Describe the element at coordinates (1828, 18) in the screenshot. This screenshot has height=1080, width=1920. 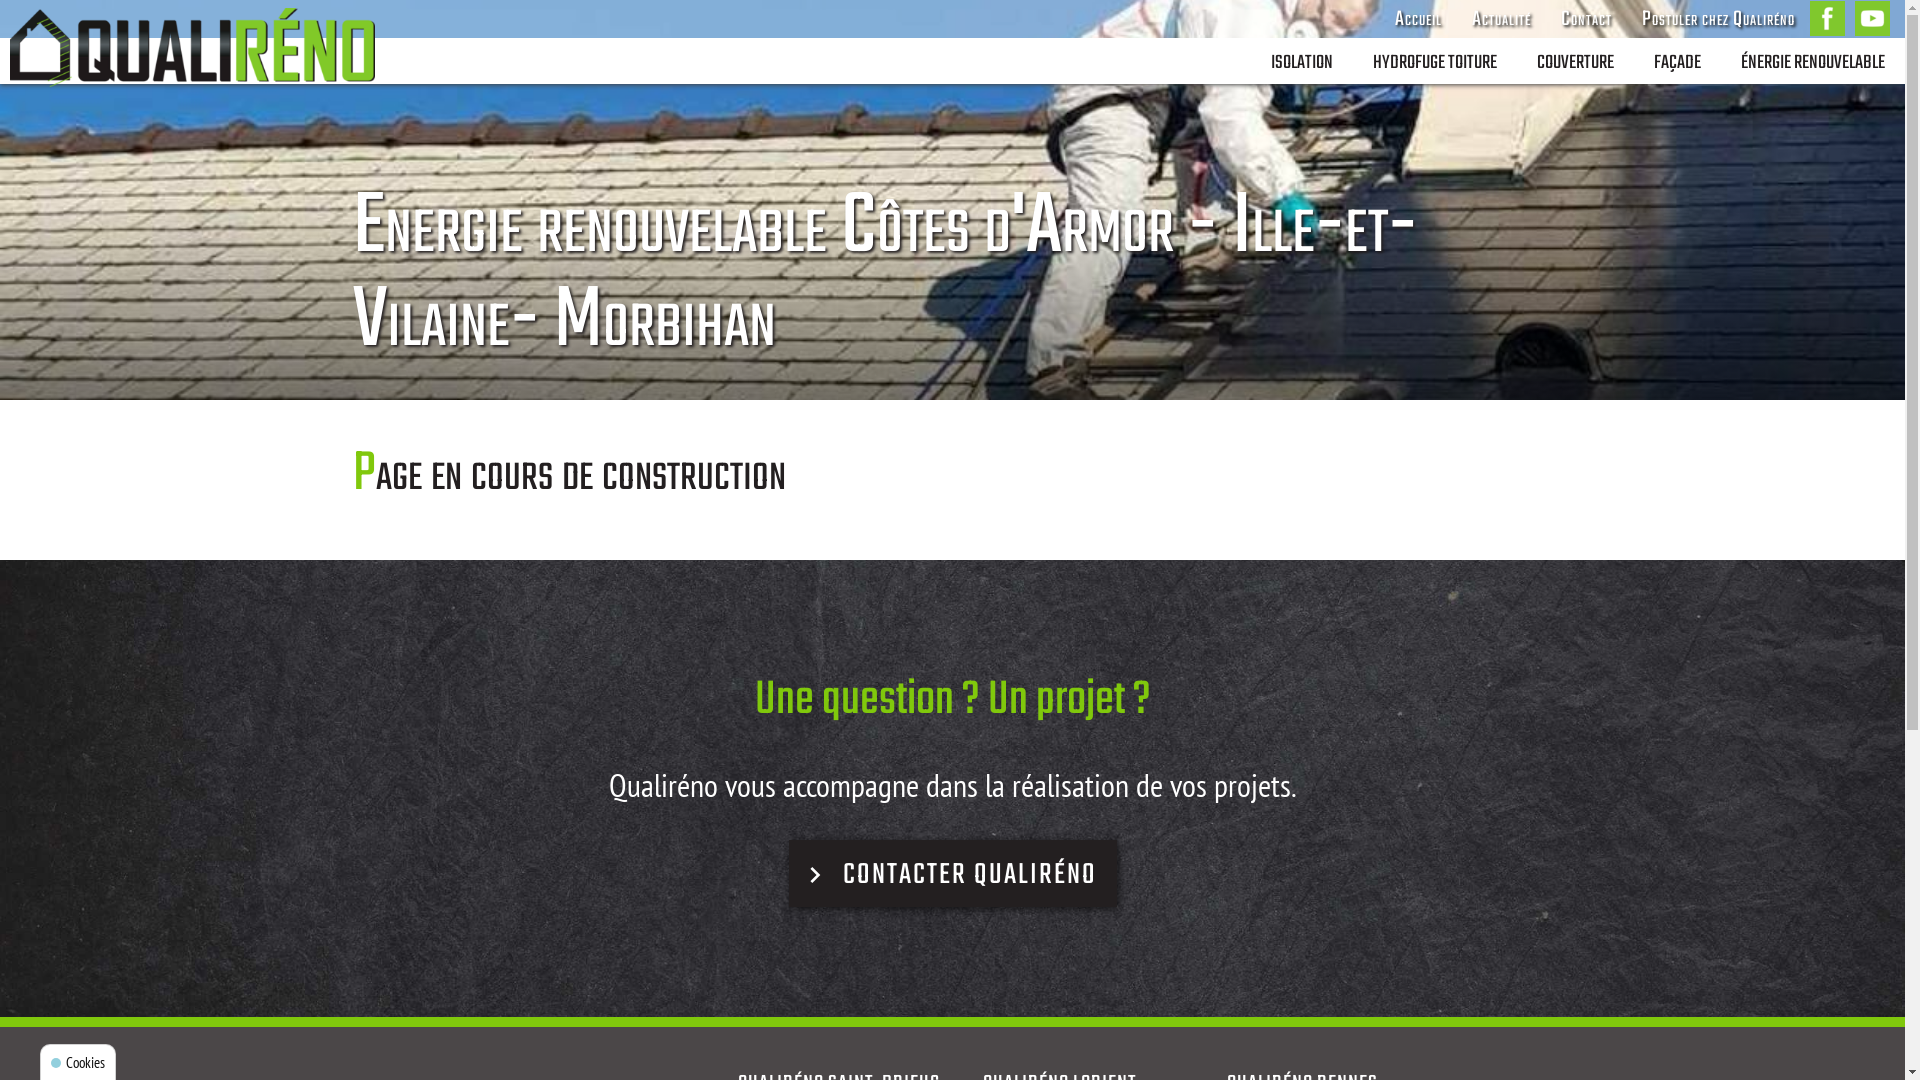
I see `Notre page Facebook` at that location.